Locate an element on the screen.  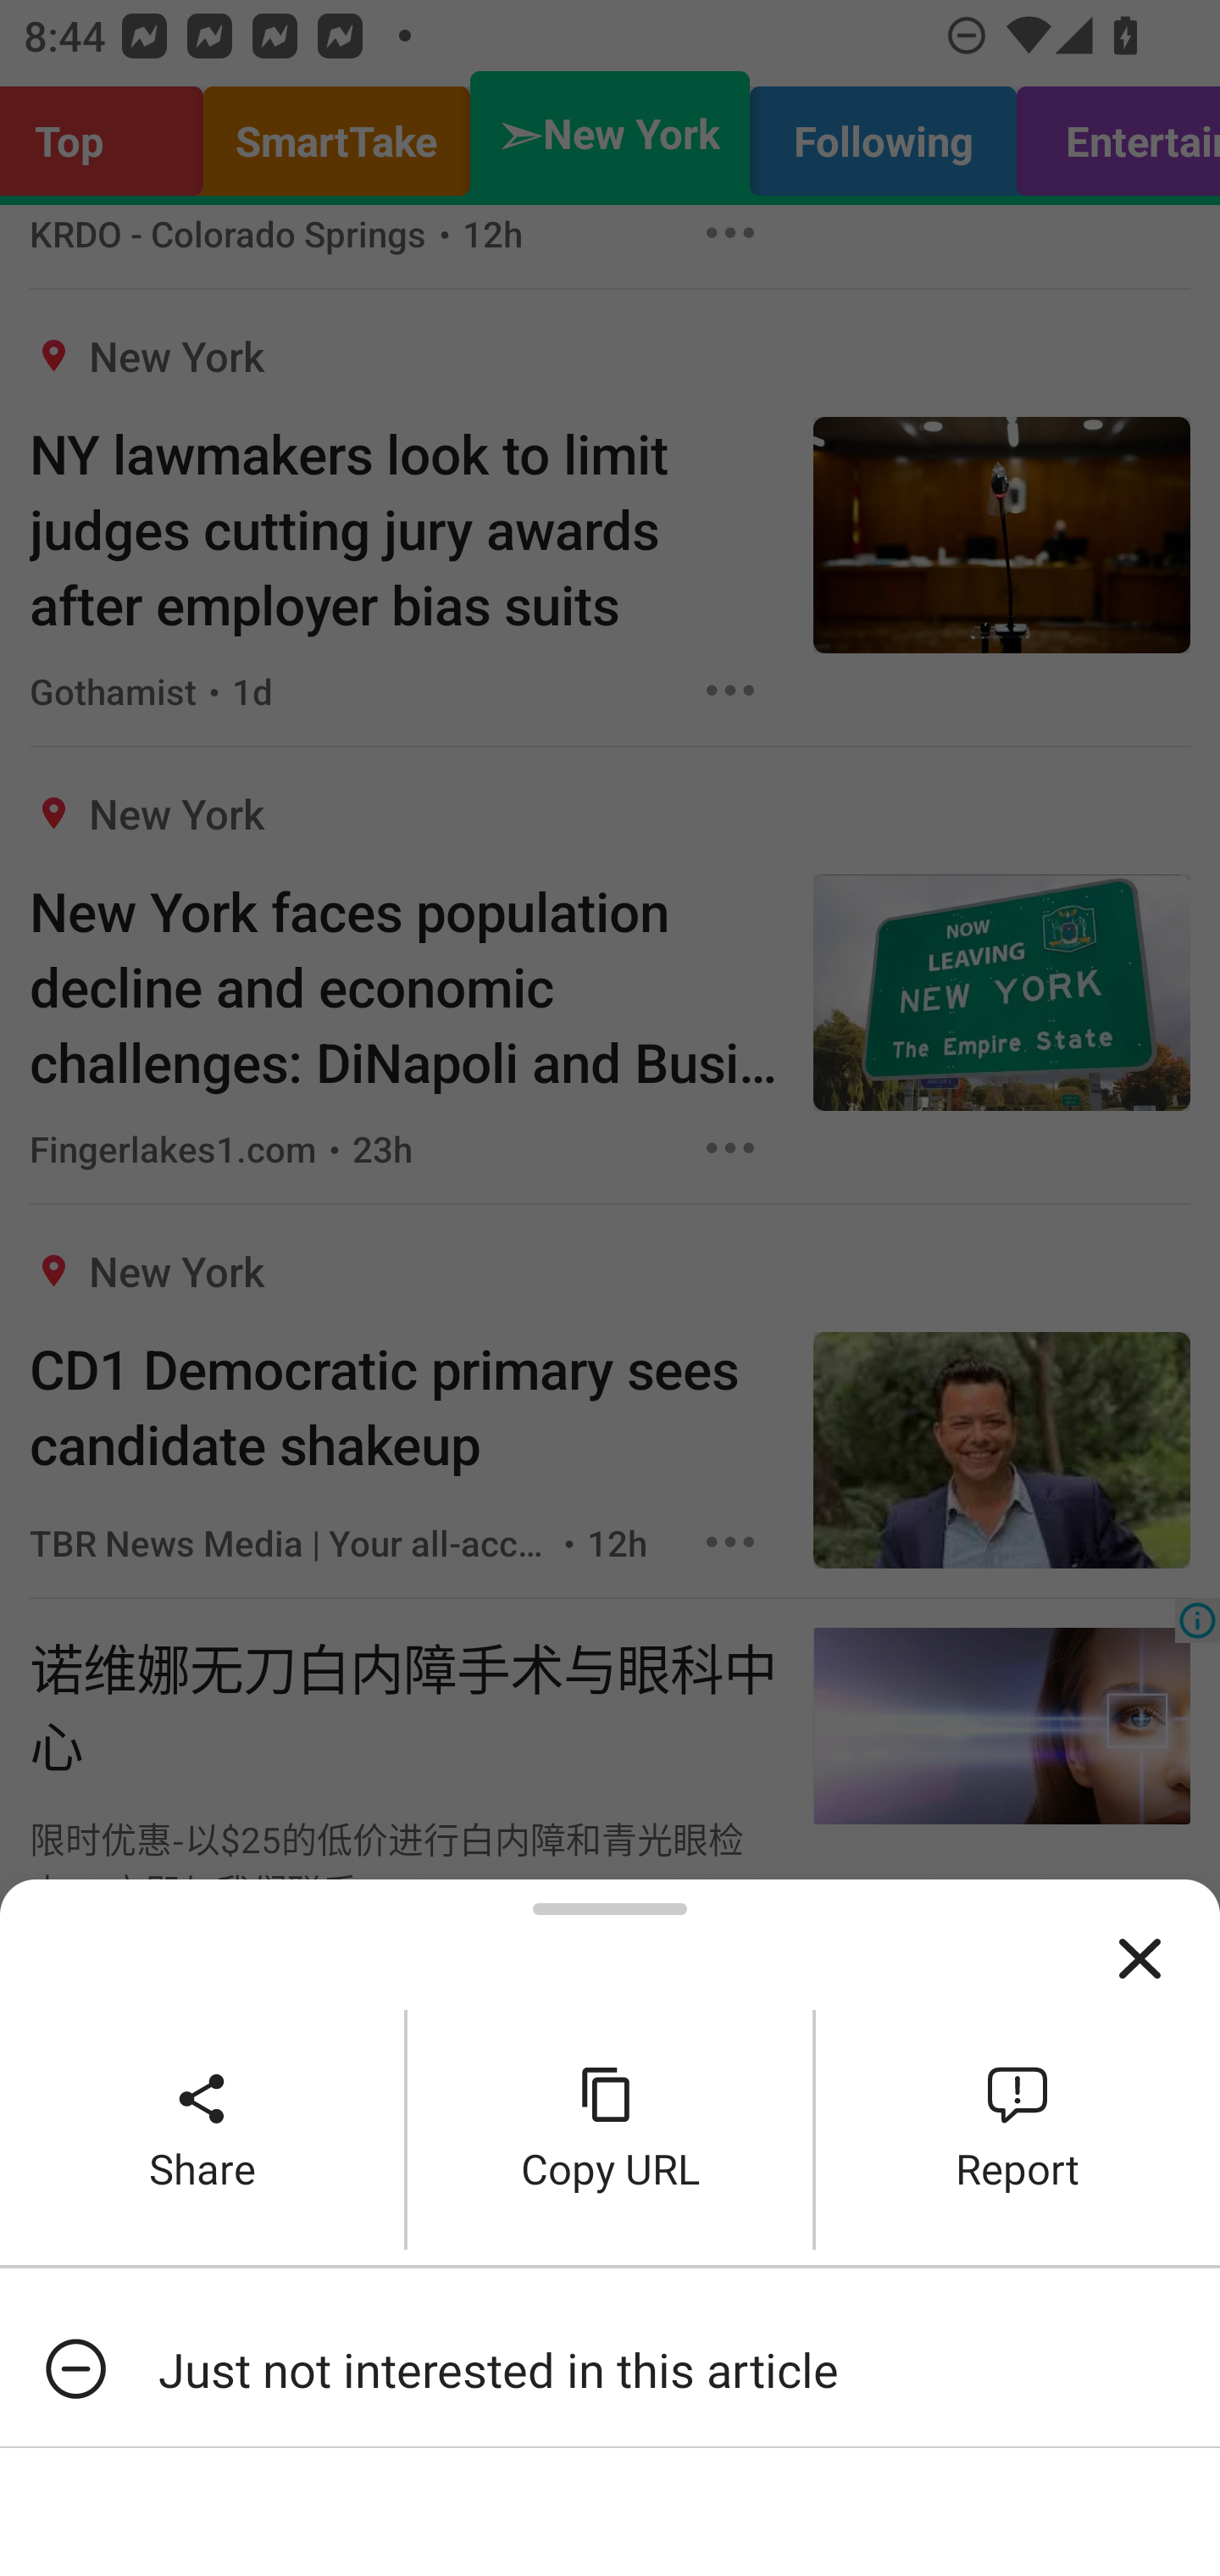
Copy URL is located at coordinates (610, 2129).